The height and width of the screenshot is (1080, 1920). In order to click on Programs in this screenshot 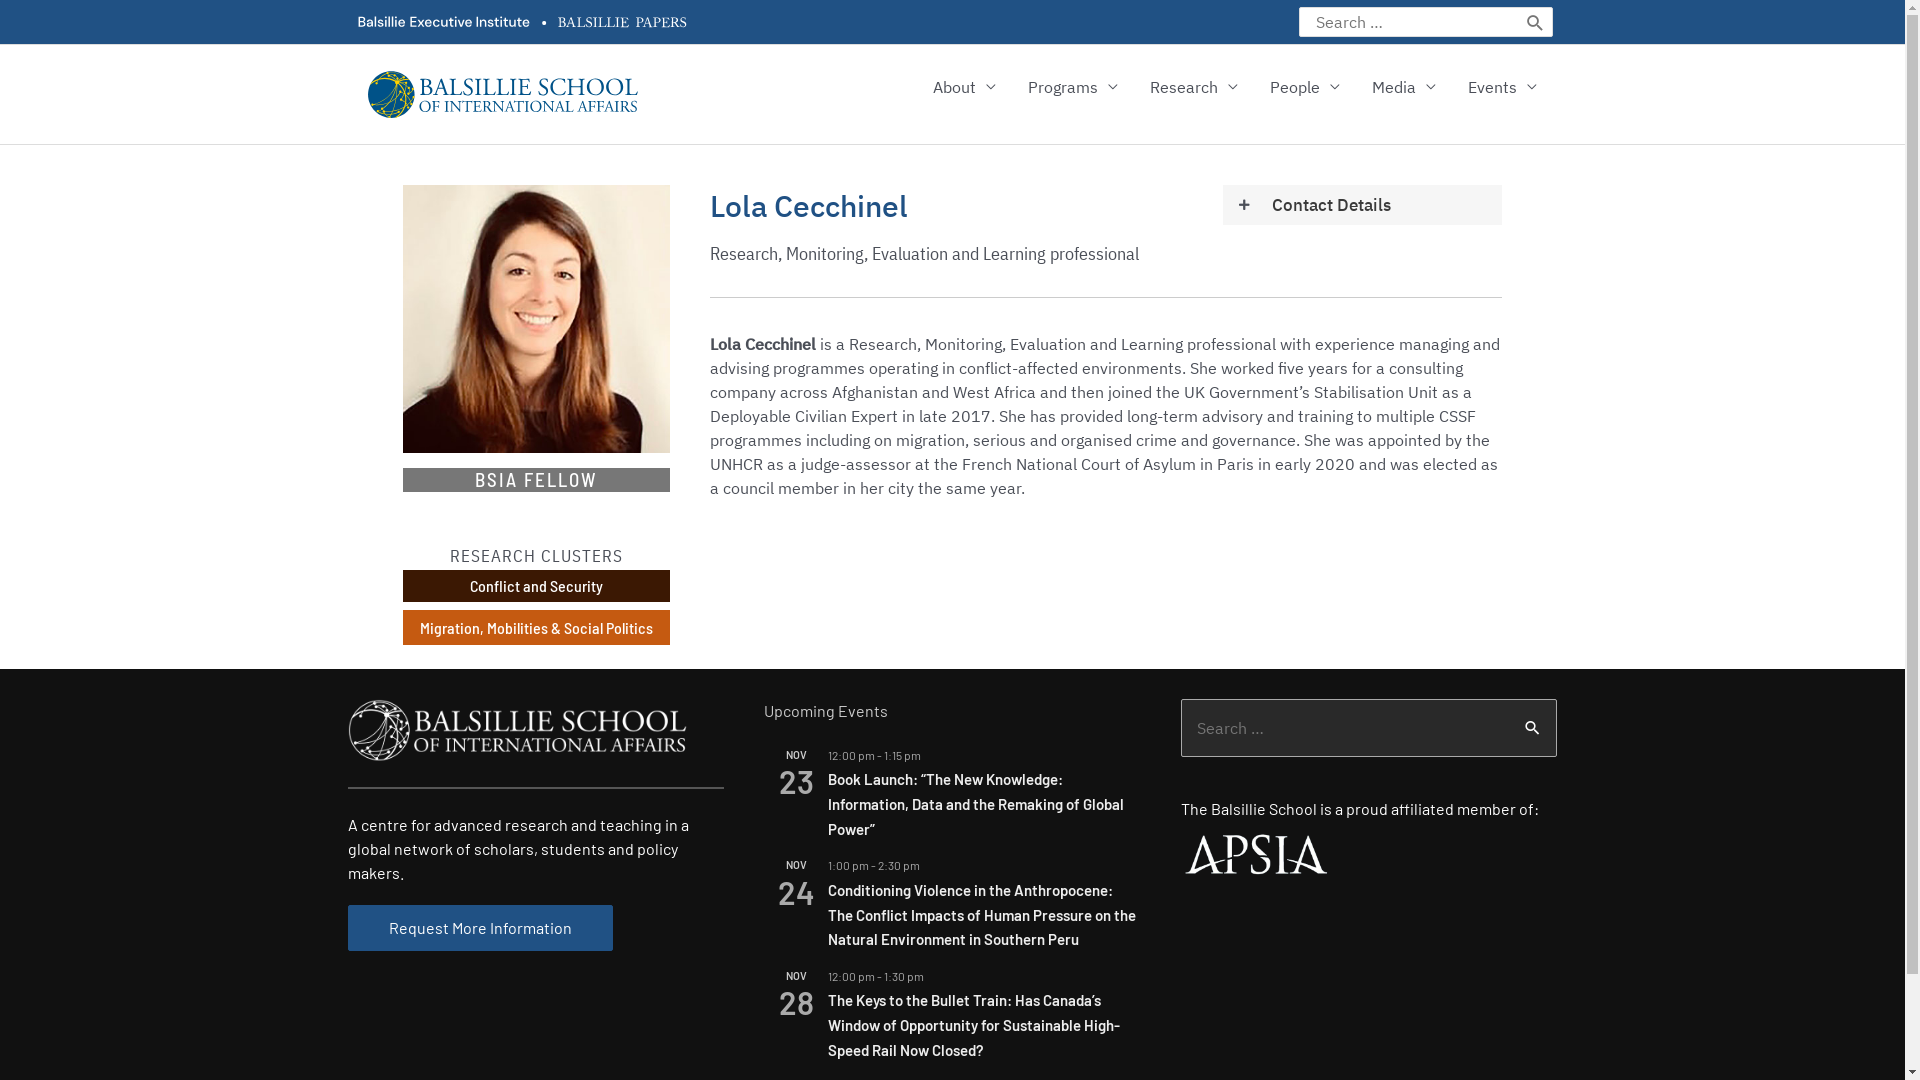, I will do `click(1073, 87)`.